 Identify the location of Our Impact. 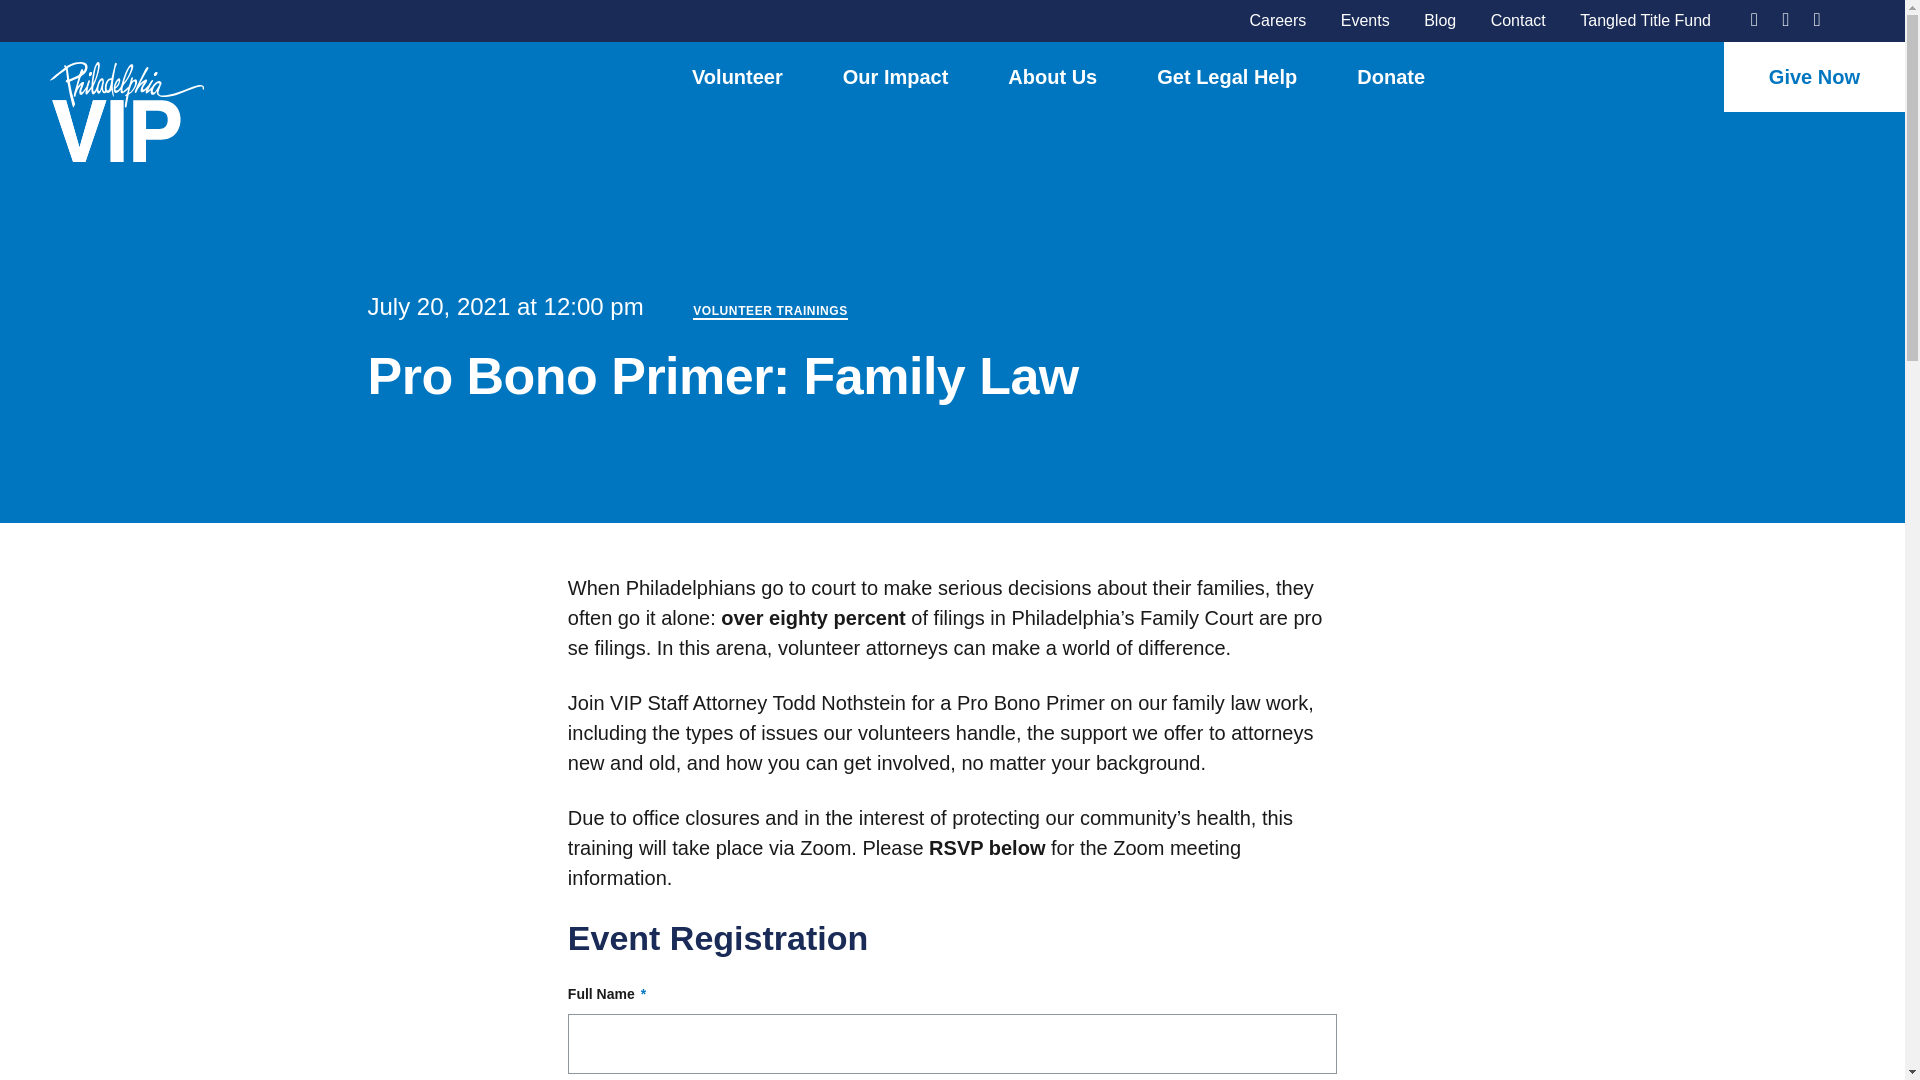
(896, 77).